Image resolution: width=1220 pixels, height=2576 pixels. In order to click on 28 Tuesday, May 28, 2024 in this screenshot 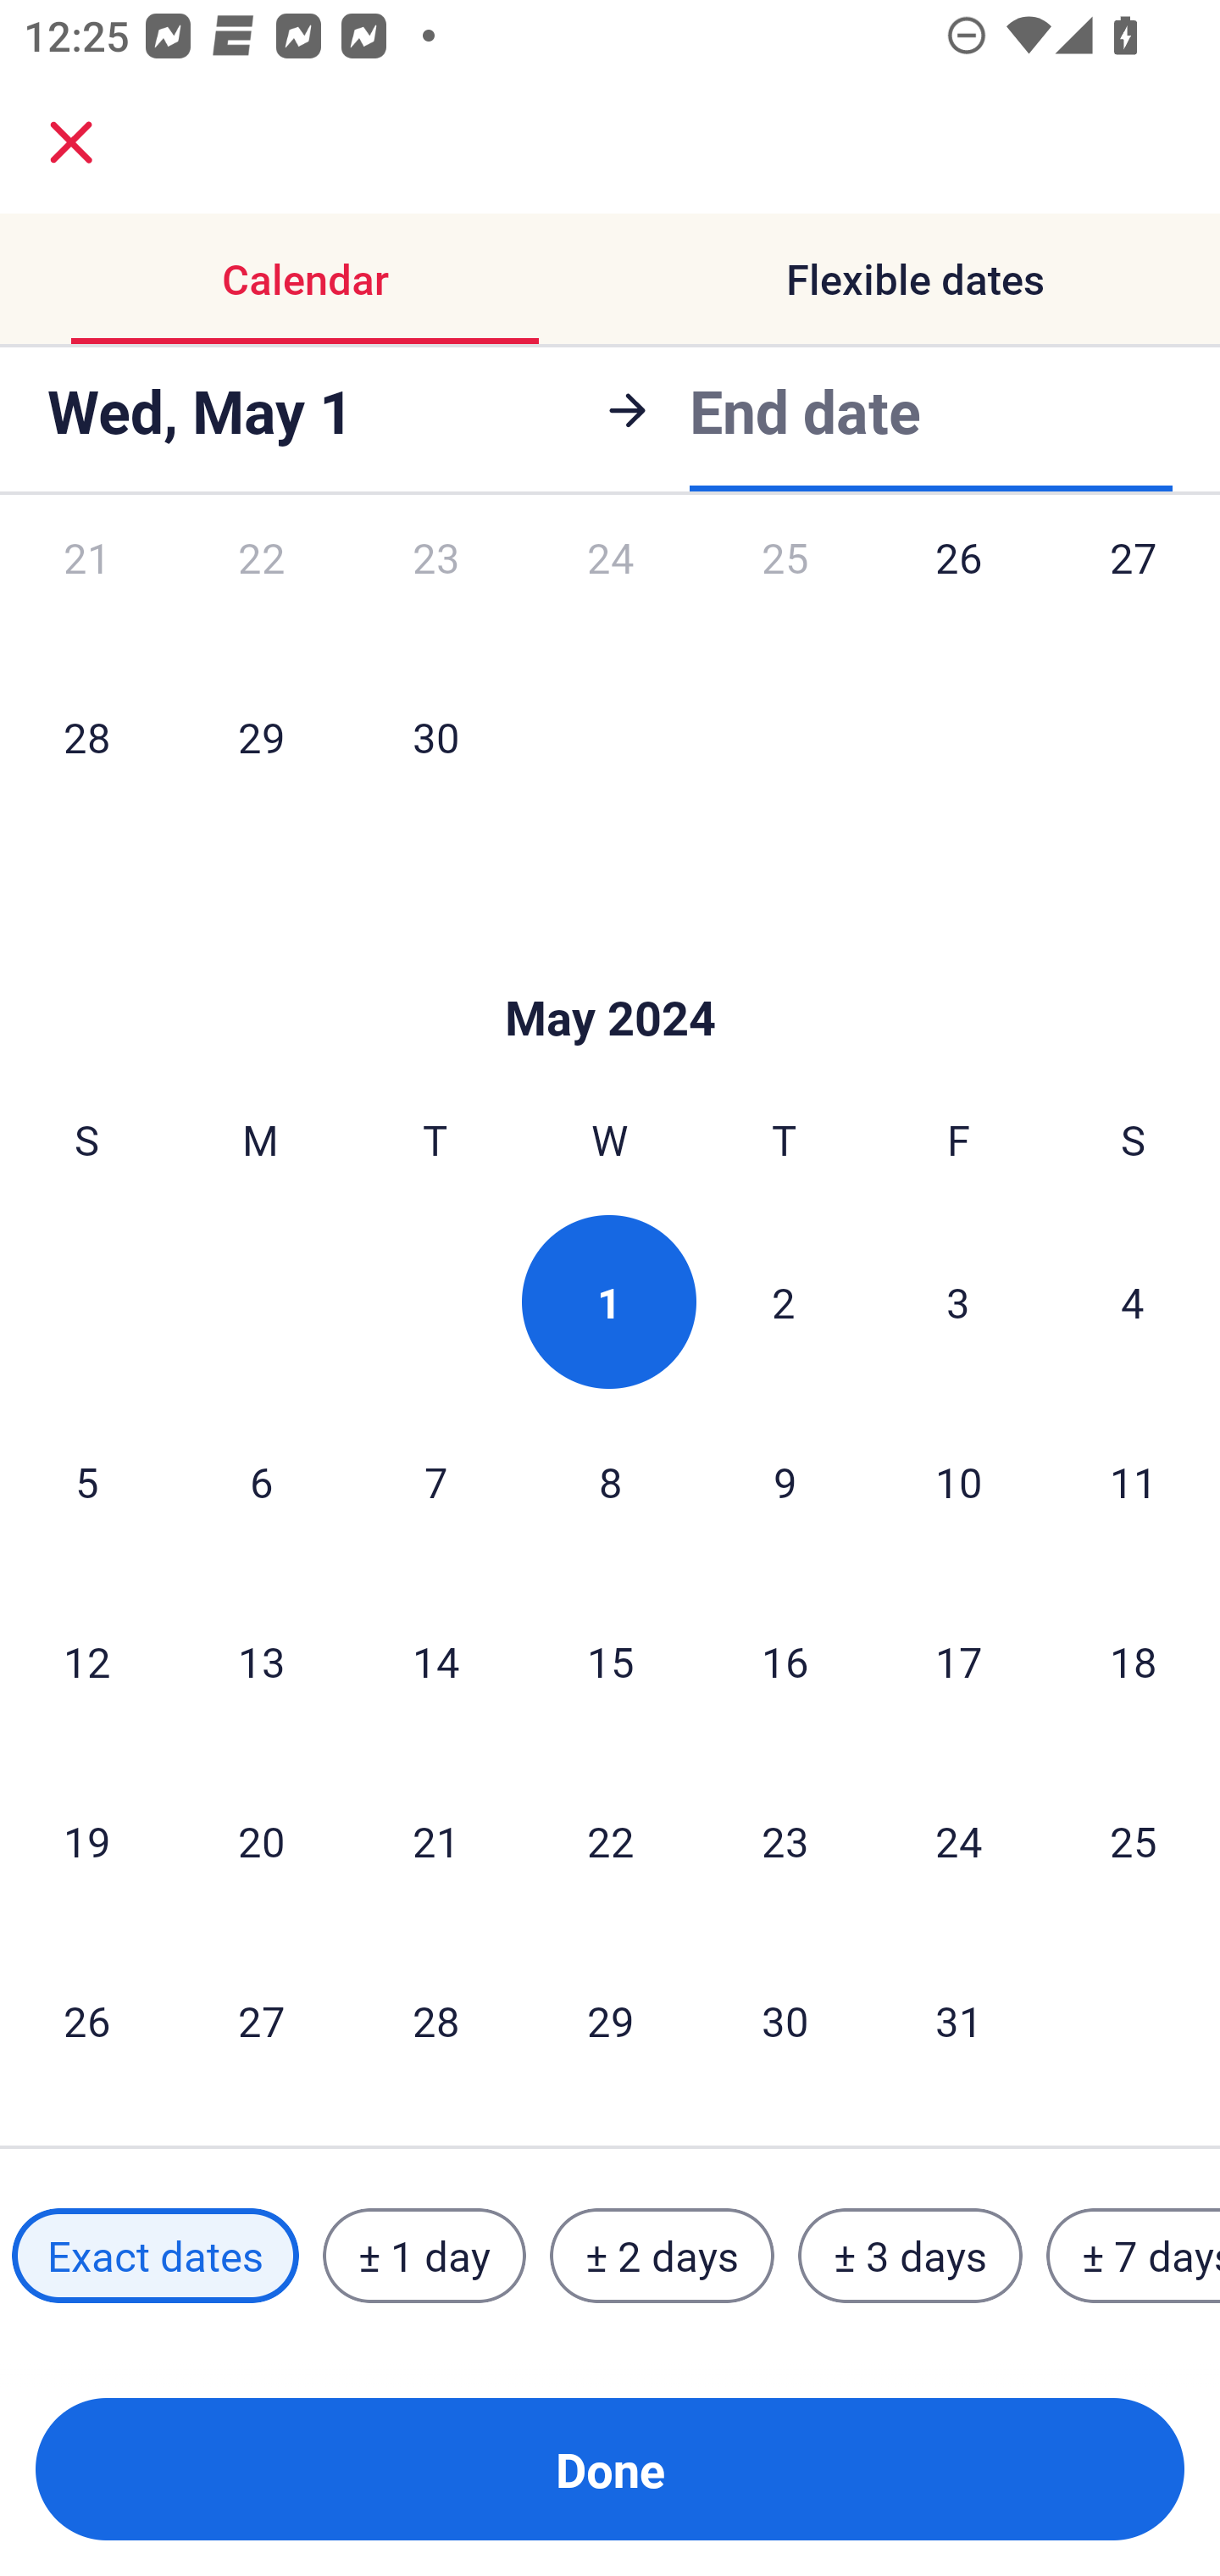, I will do `click(435, 2020)`.